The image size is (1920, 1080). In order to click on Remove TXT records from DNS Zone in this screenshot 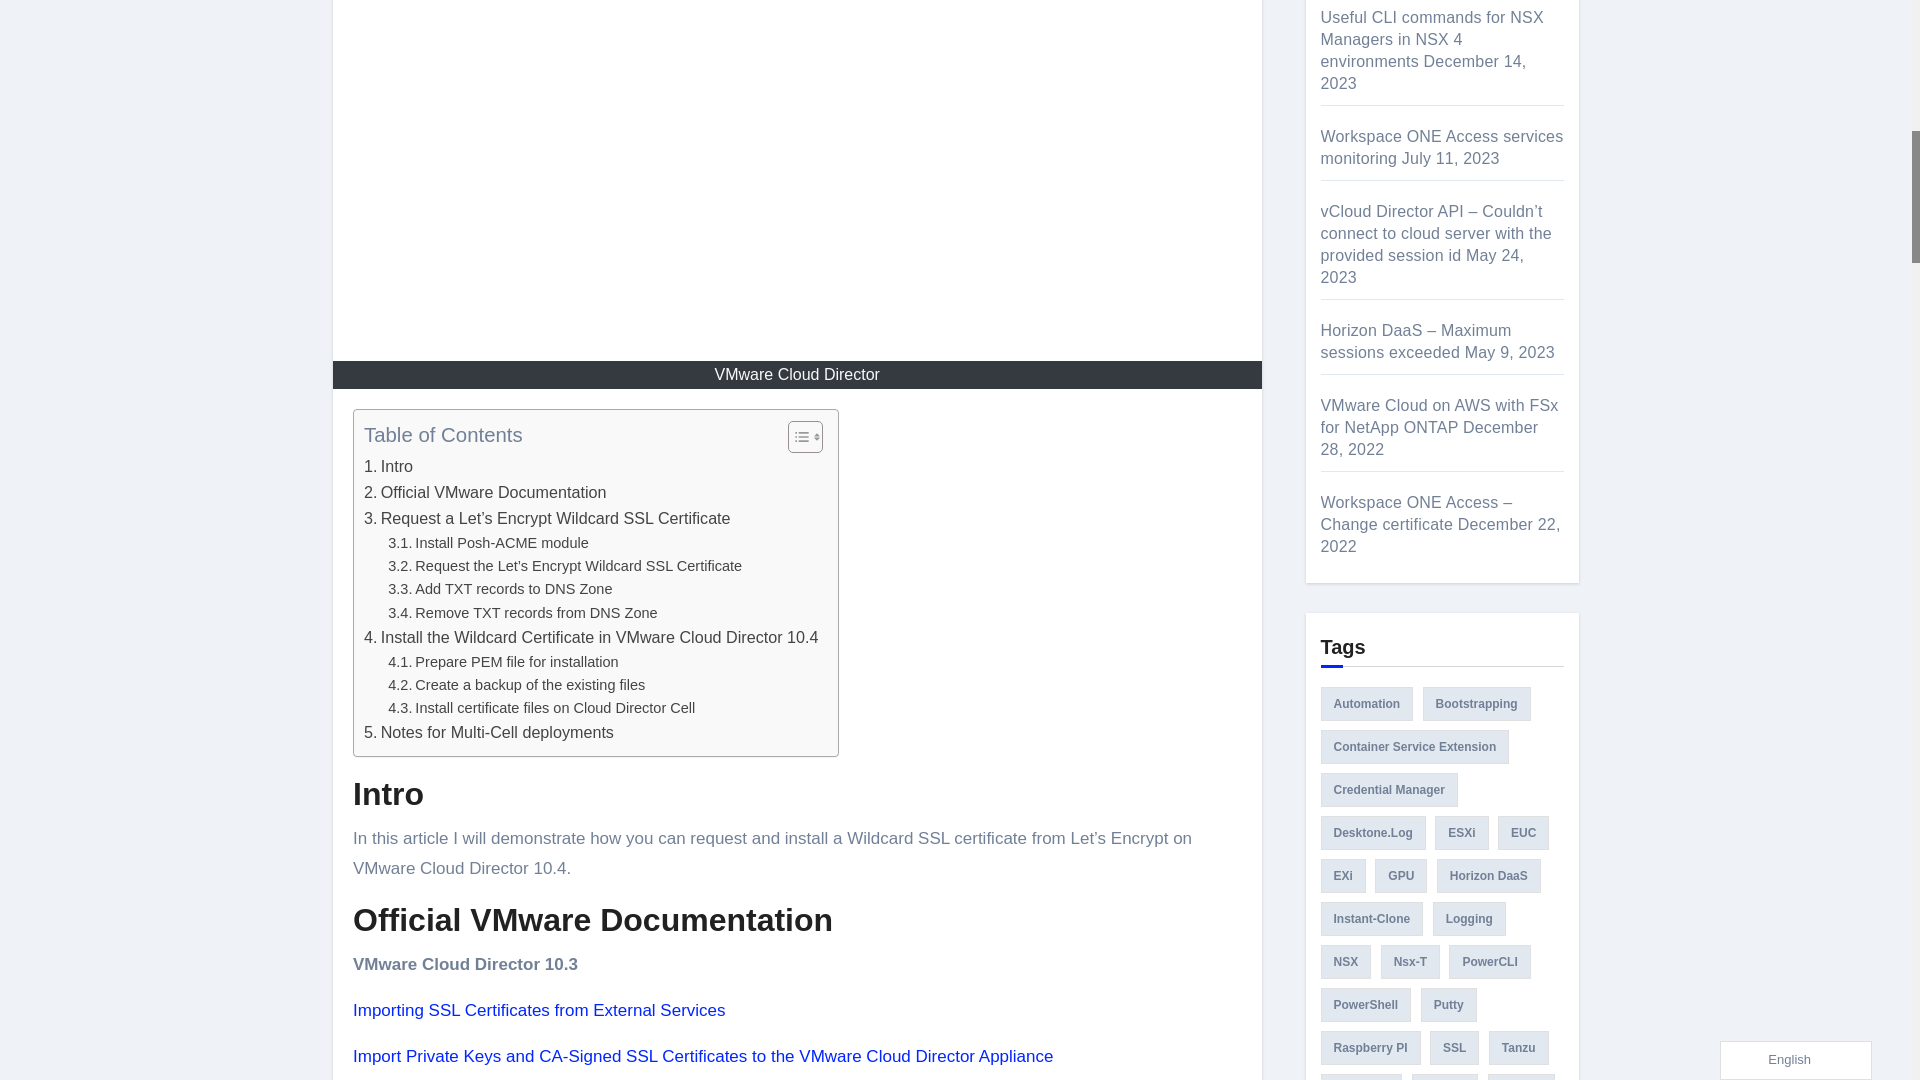, I will do `click(522, 613)`.